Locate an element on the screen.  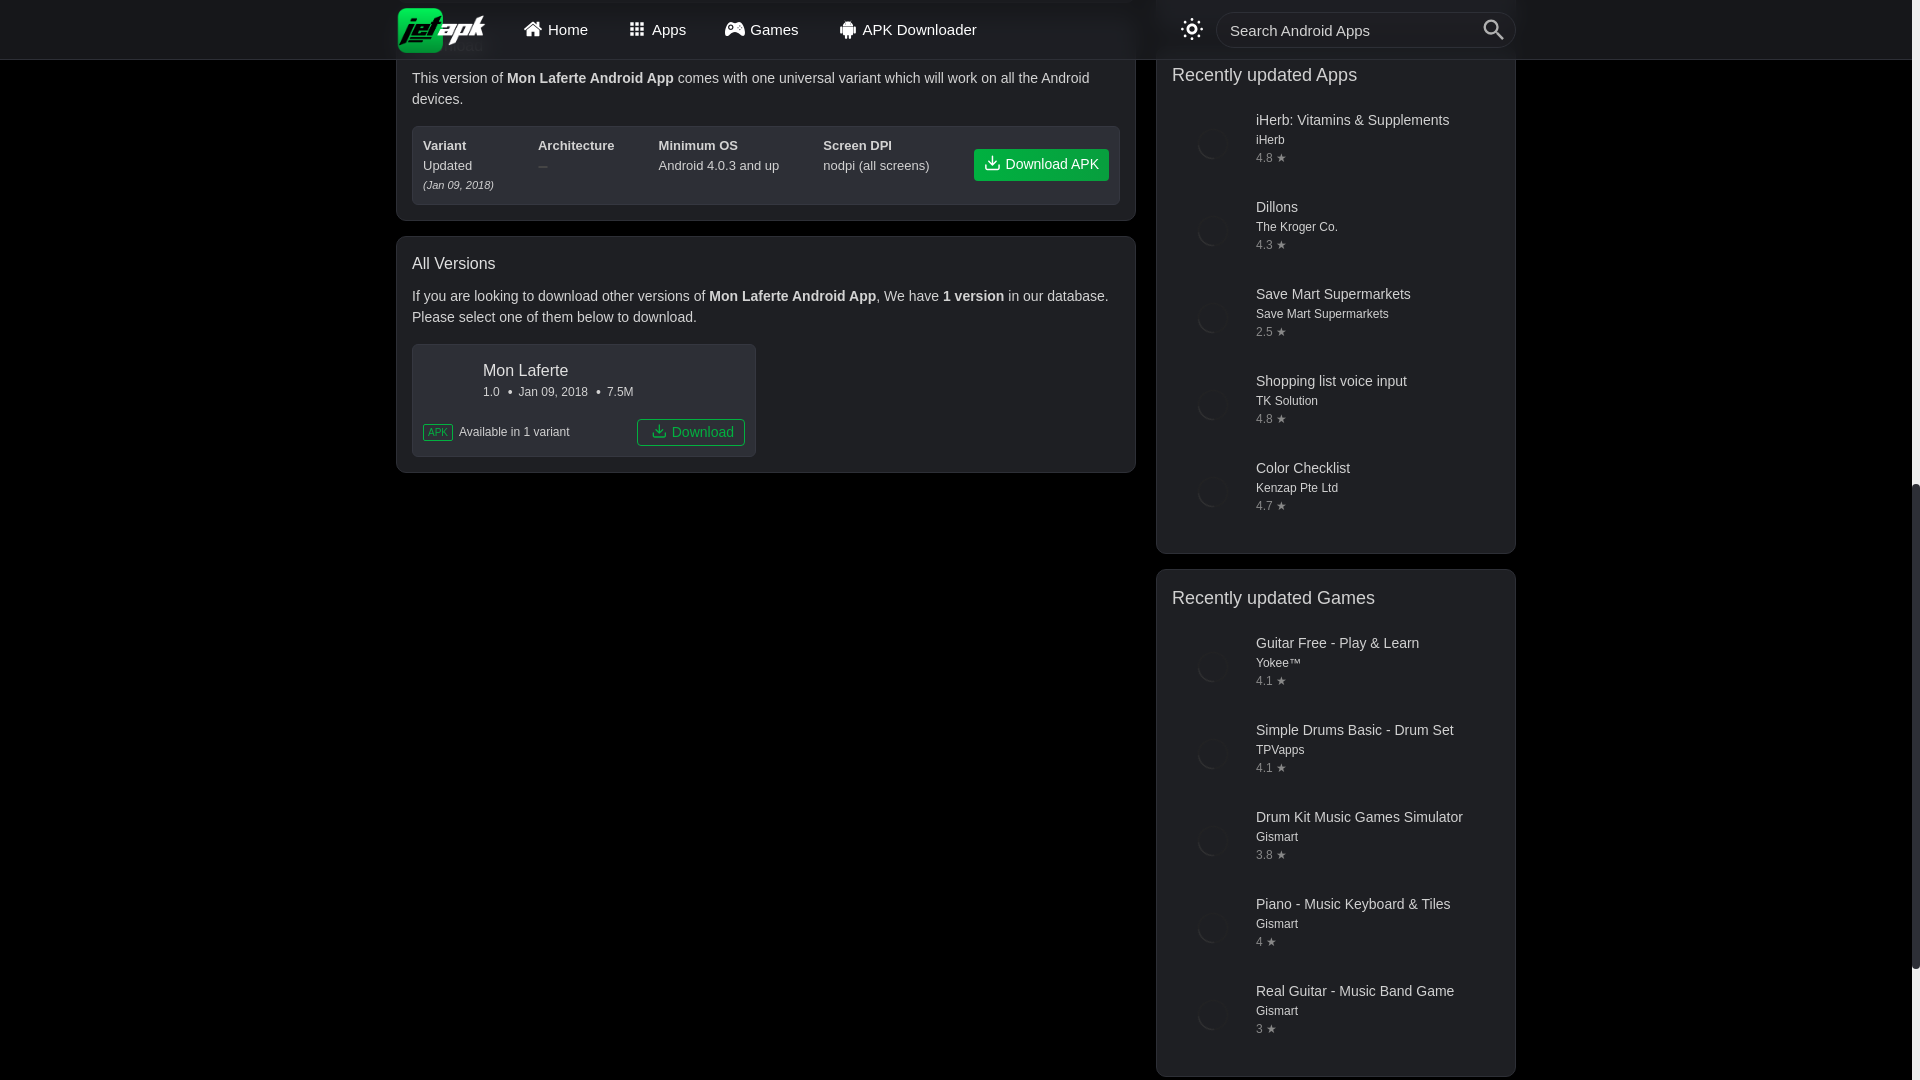
NF - Music And Lyrics 1.0 Android APK is located at coordinates (1335, 4).